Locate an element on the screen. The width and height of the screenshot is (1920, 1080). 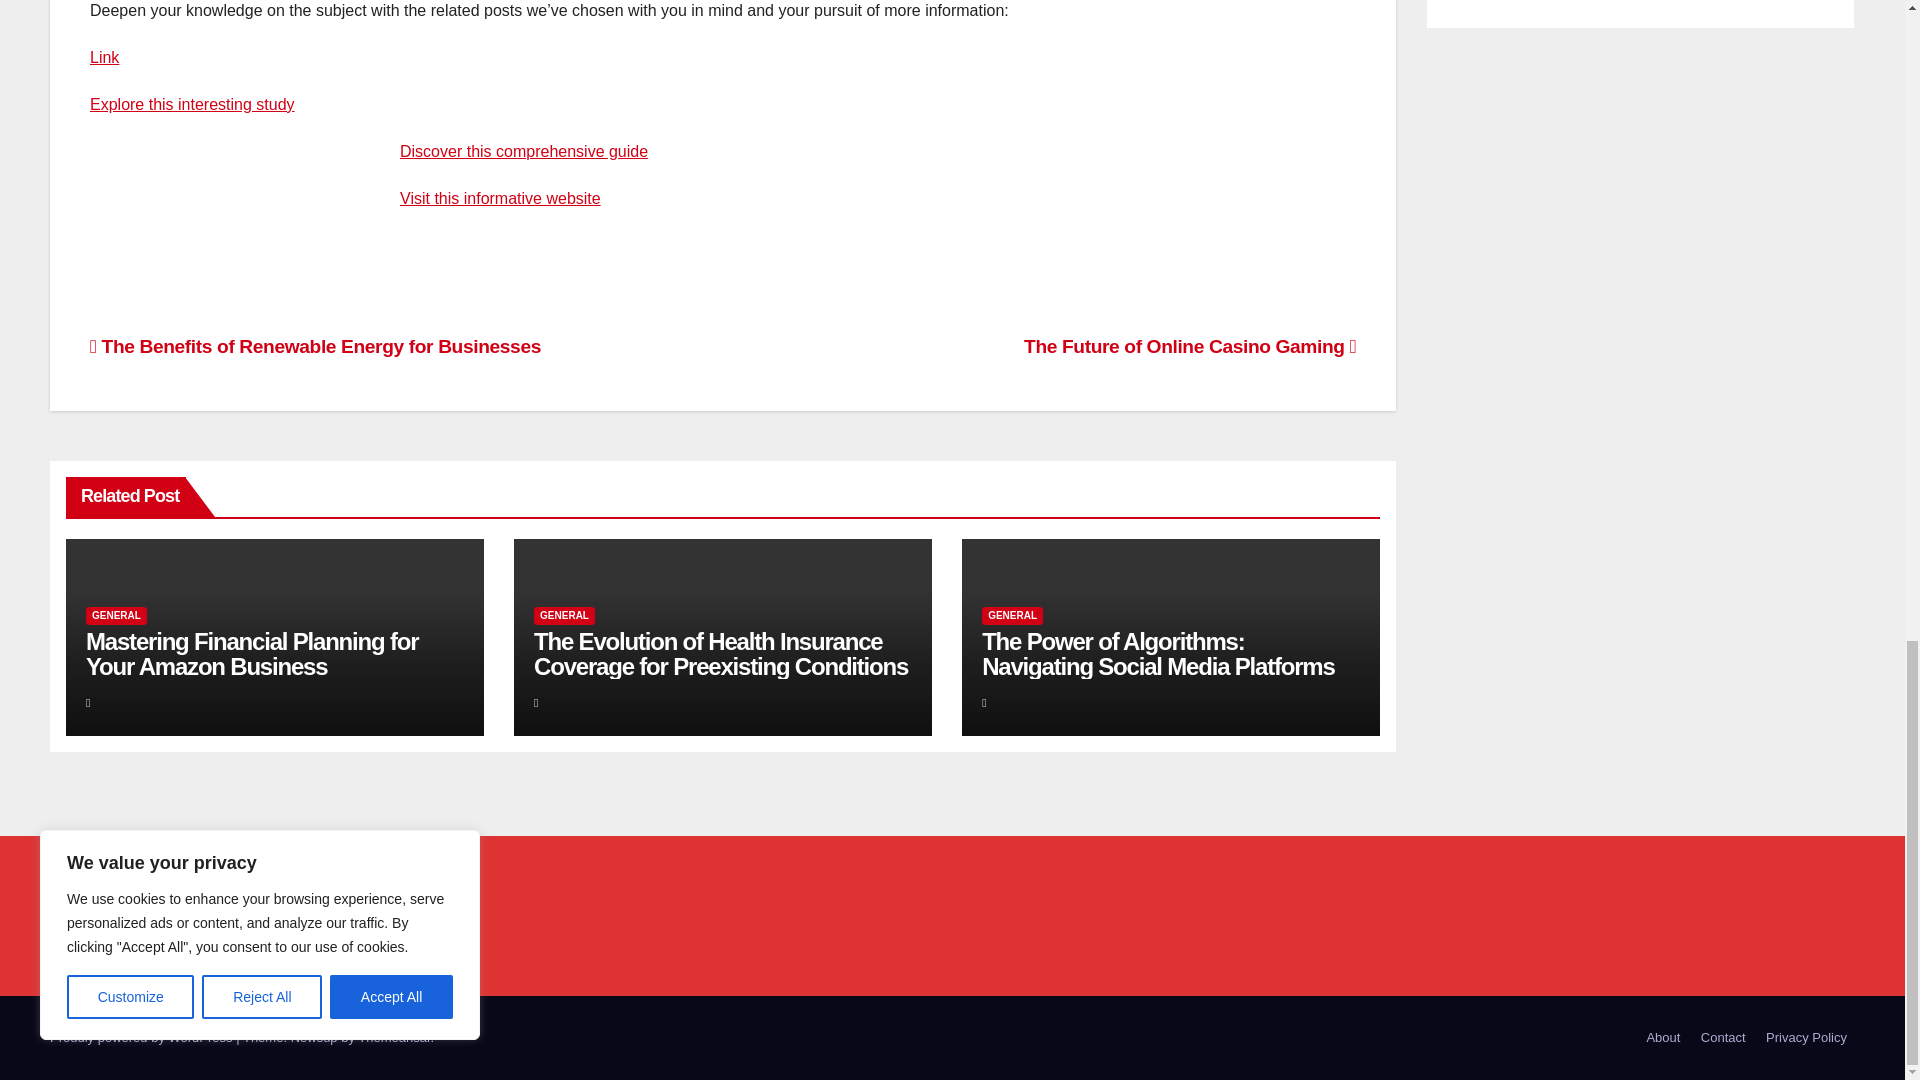
Mastering Financial Planning for Your Amazon Business is located at coordinates (252, 654).